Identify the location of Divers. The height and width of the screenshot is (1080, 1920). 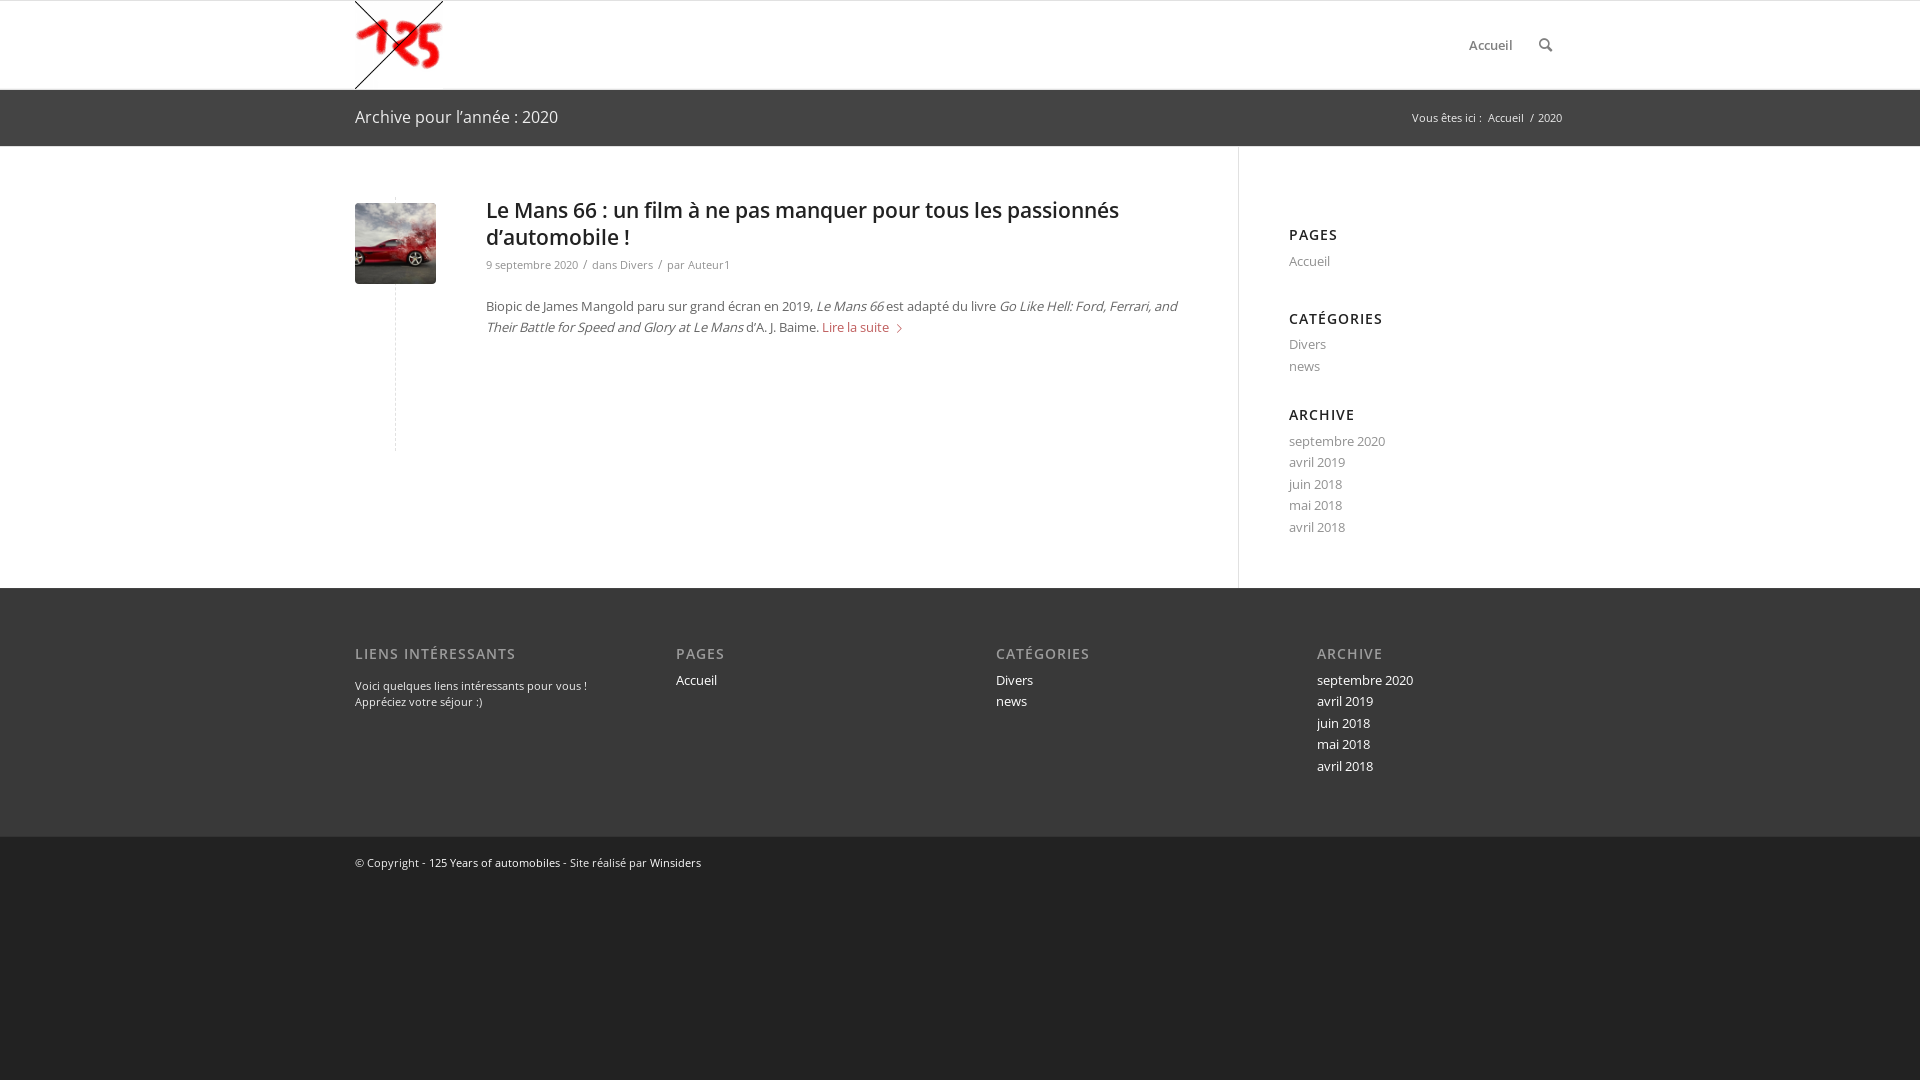
(1014, 680).